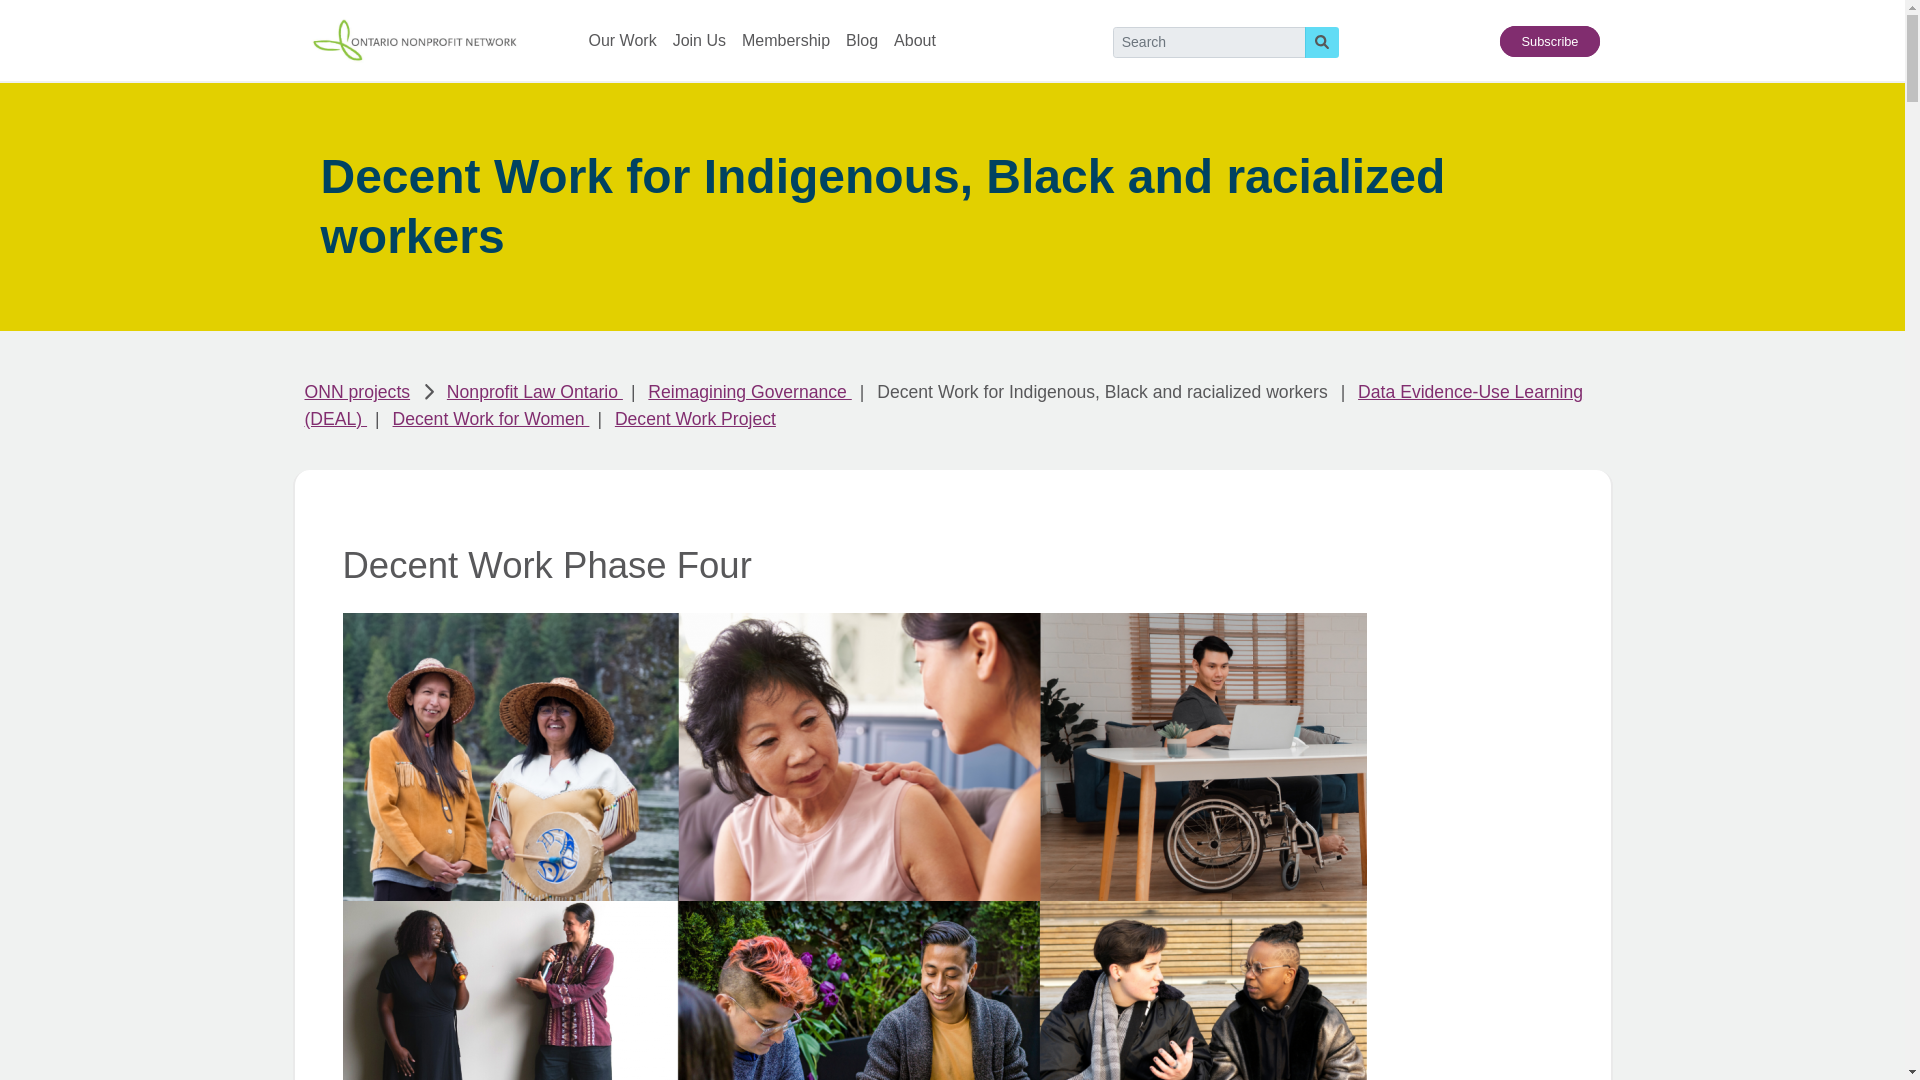 Image resolution: width=1920 pixels, height=1080 pixels. I want to click on Our Work, so click(622, 40).